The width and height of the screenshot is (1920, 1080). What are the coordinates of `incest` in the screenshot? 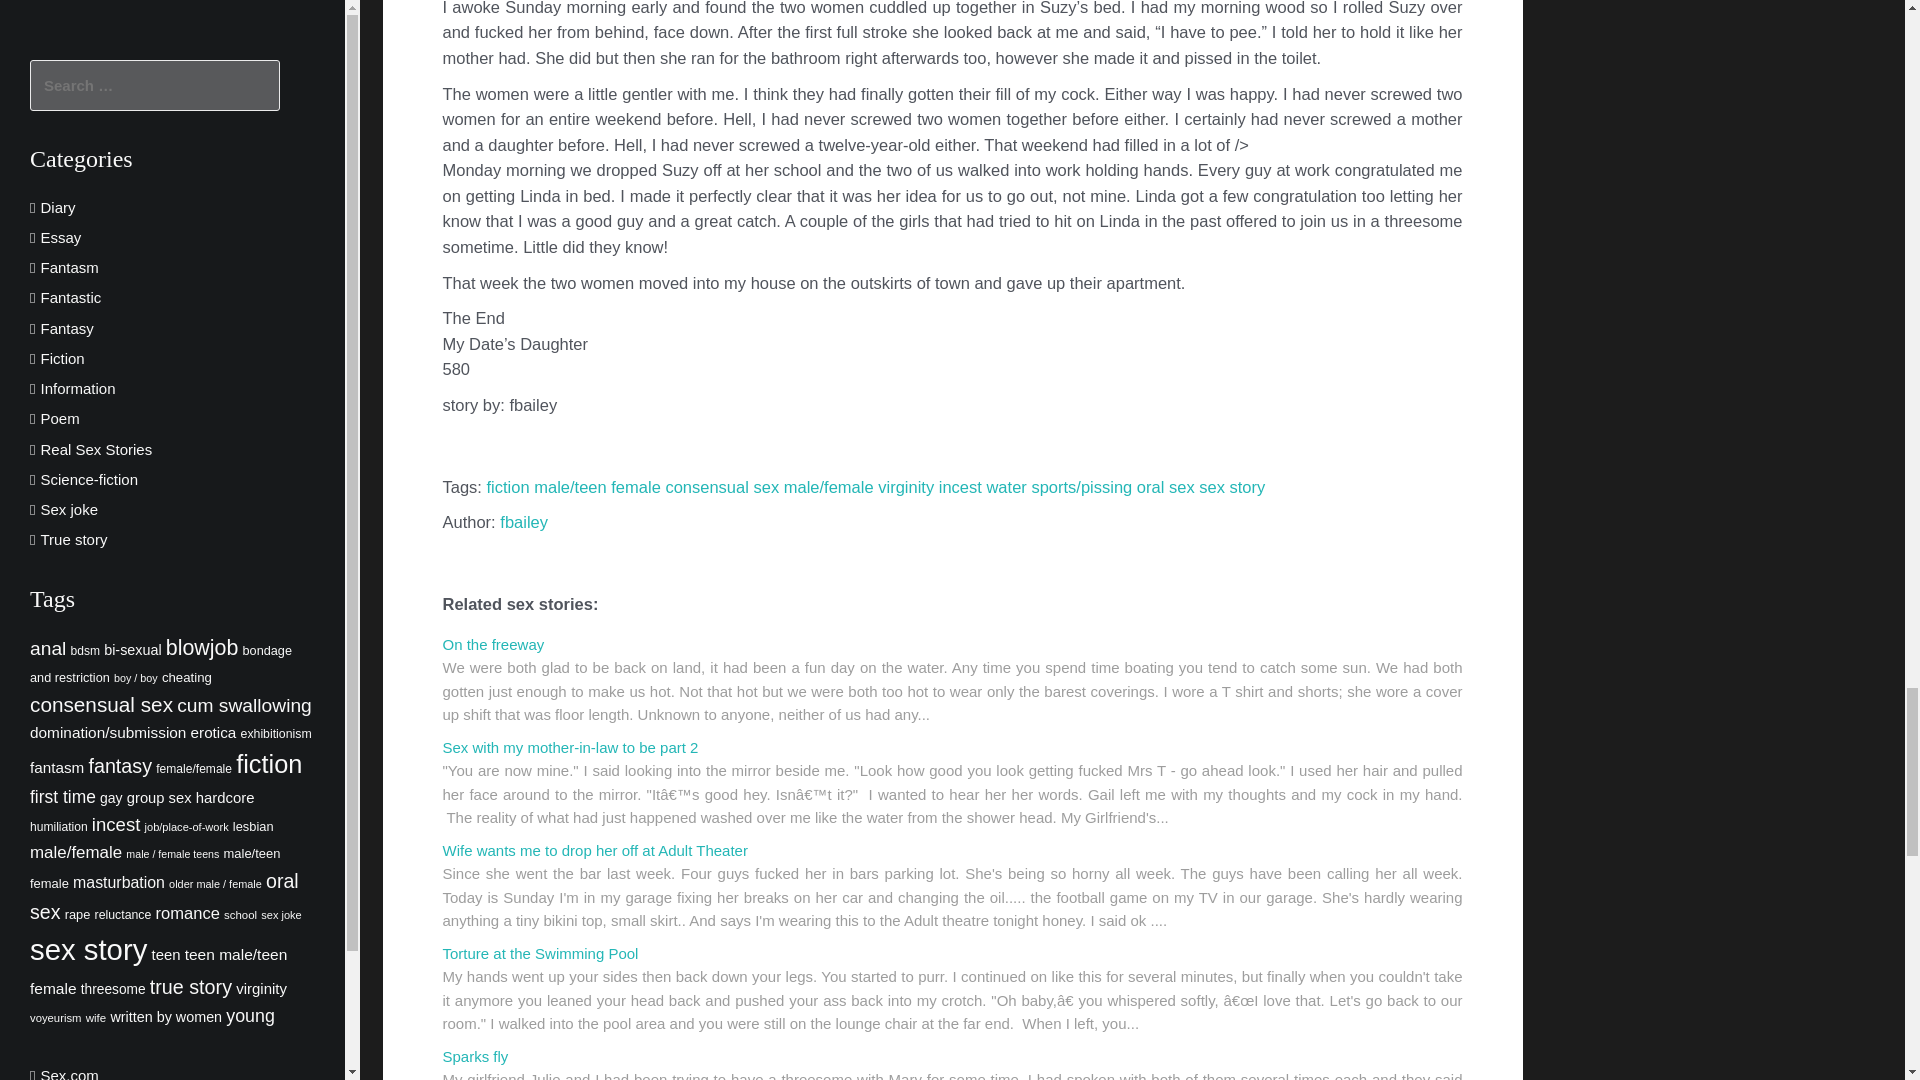 It's located at (960, 486).